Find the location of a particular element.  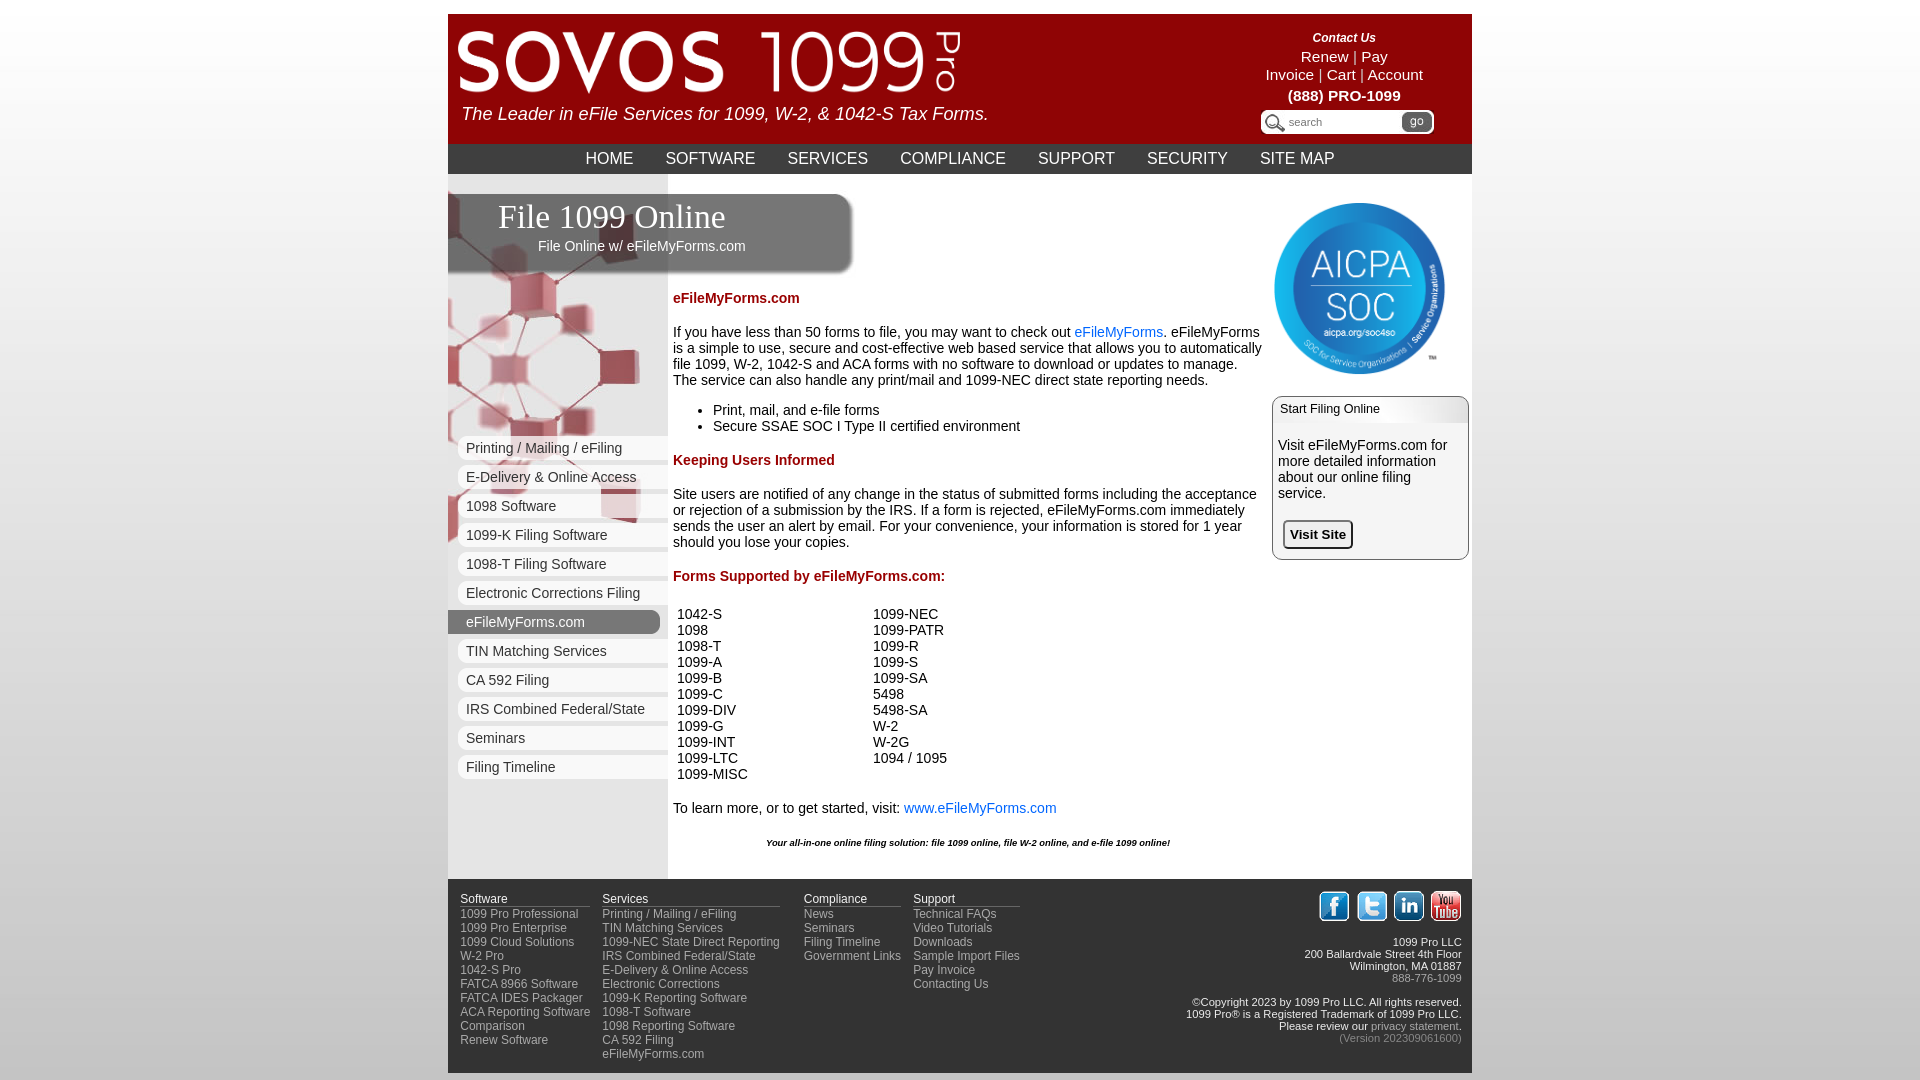

Filing Timeline is located at coordinates (558, 767).